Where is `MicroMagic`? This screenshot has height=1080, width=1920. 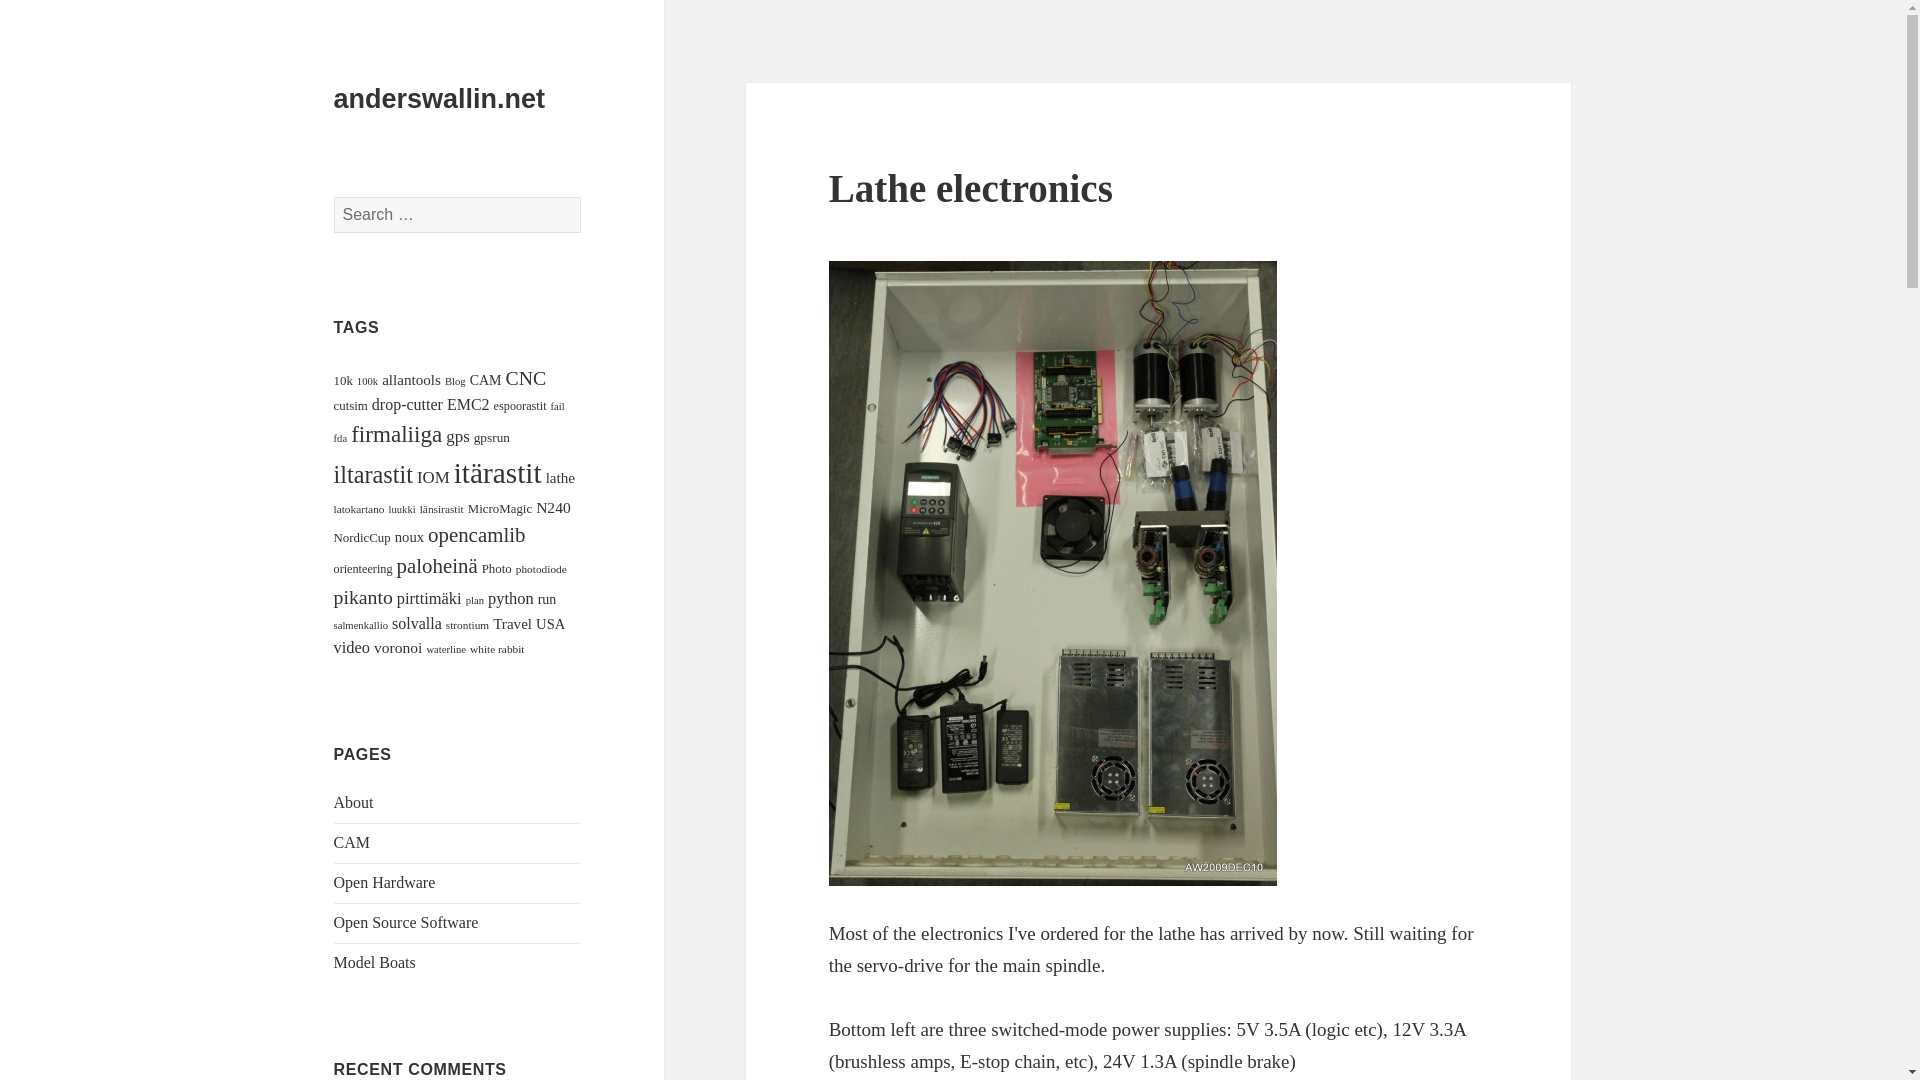 MicroMagic is located at coordinates (500, 509).